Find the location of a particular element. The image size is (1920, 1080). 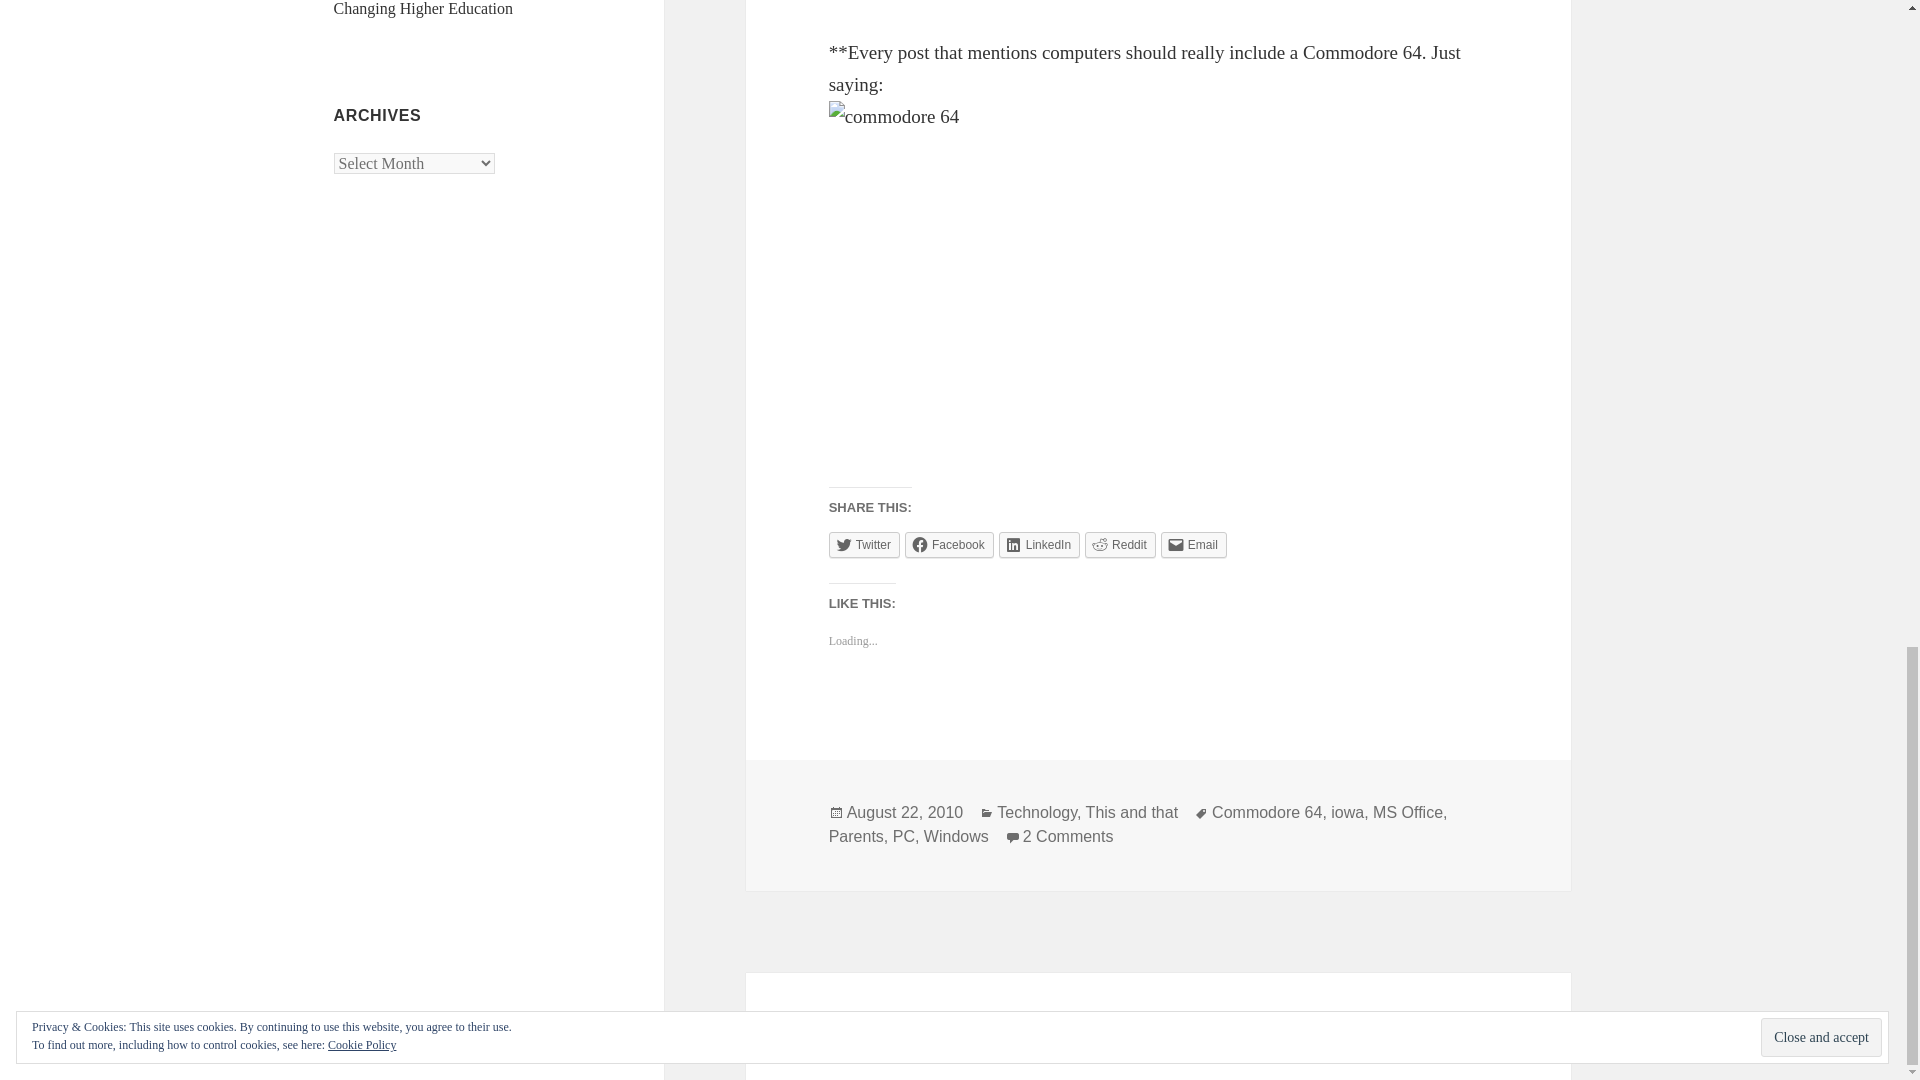

Technology is located at coordinates (1036, 812).